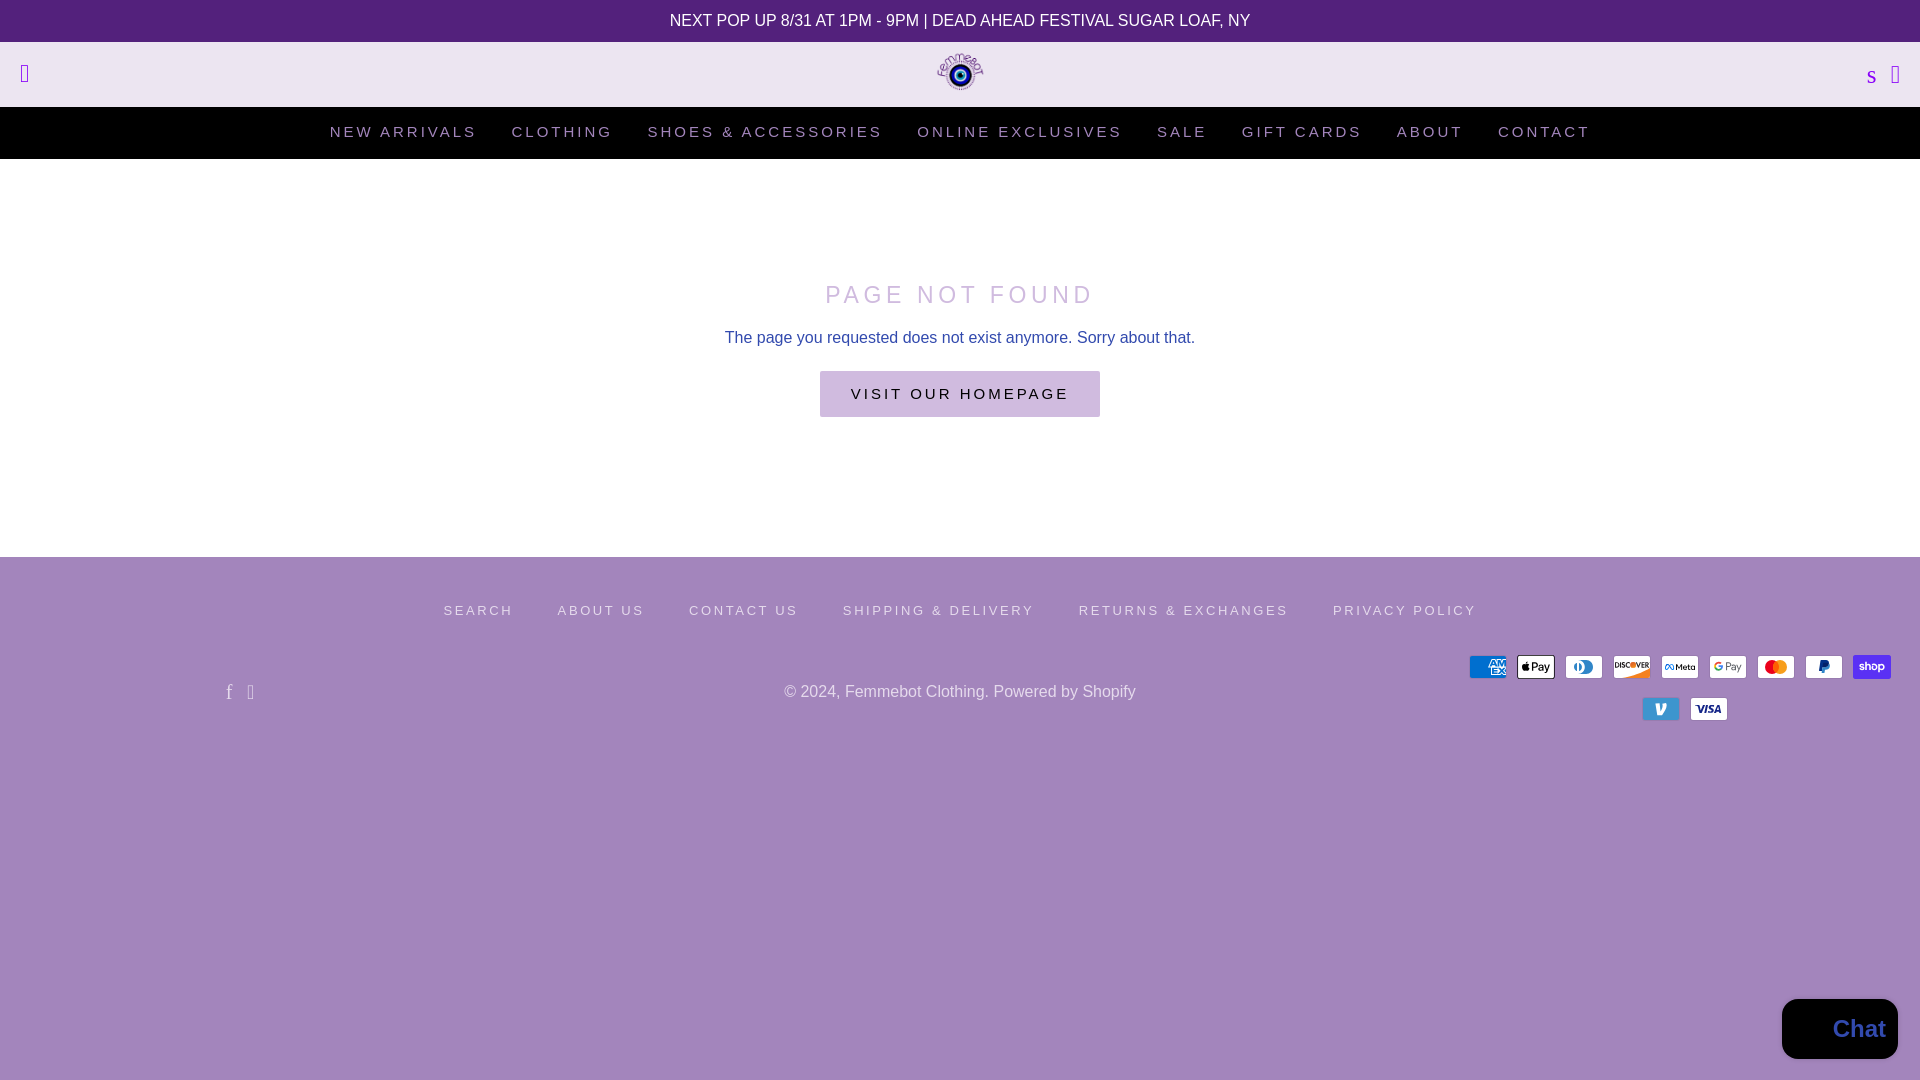  I want to click on PayPal, so click(1824, 666).